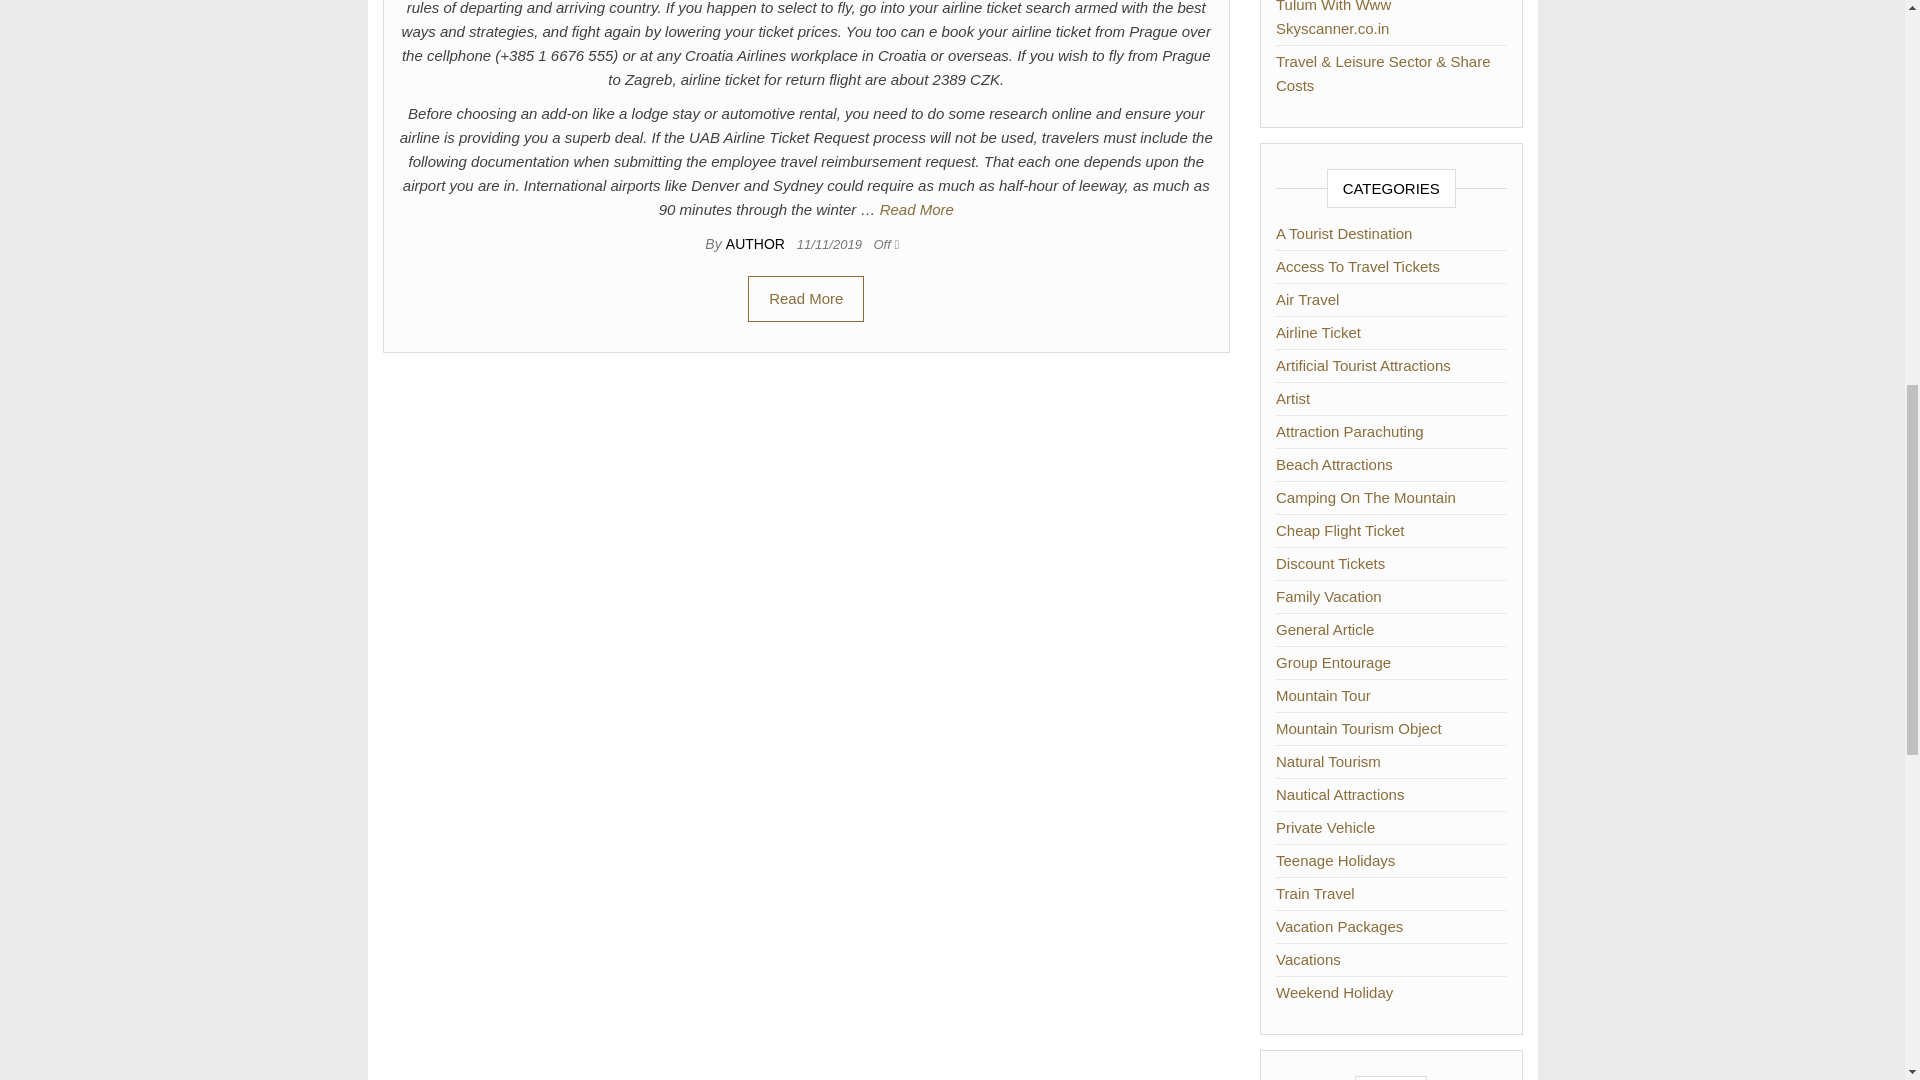  Describe the element at coordinates (806, 298) in the screenshot. I see `Read More` at that location.